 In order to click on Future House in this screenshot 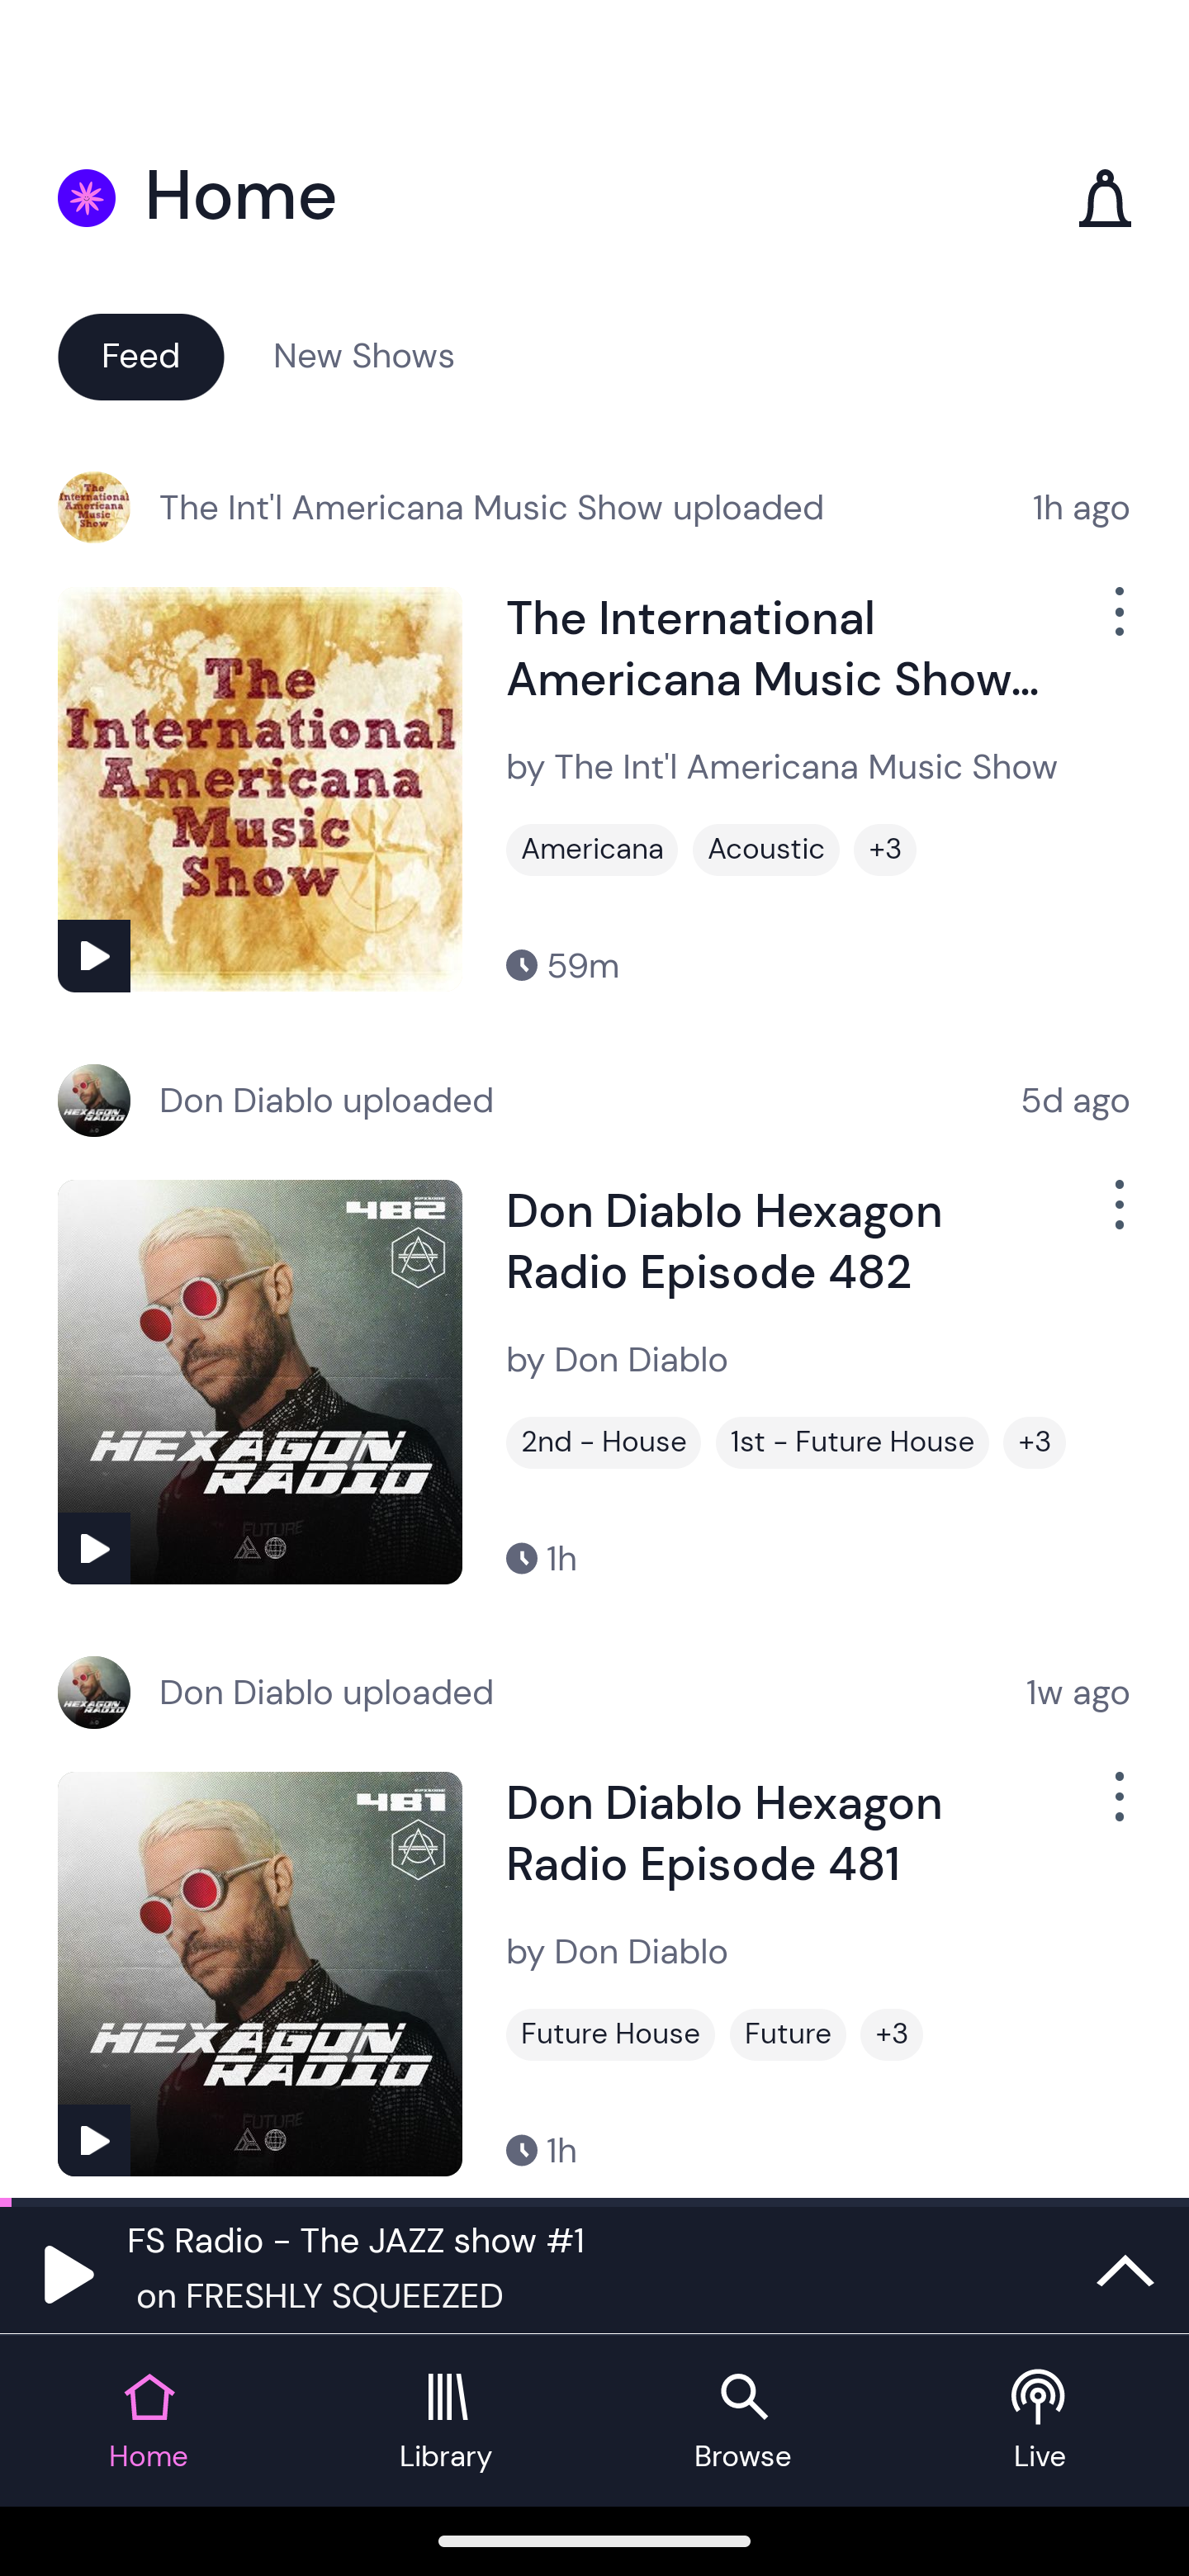, I will do `click(610, 2034)`.